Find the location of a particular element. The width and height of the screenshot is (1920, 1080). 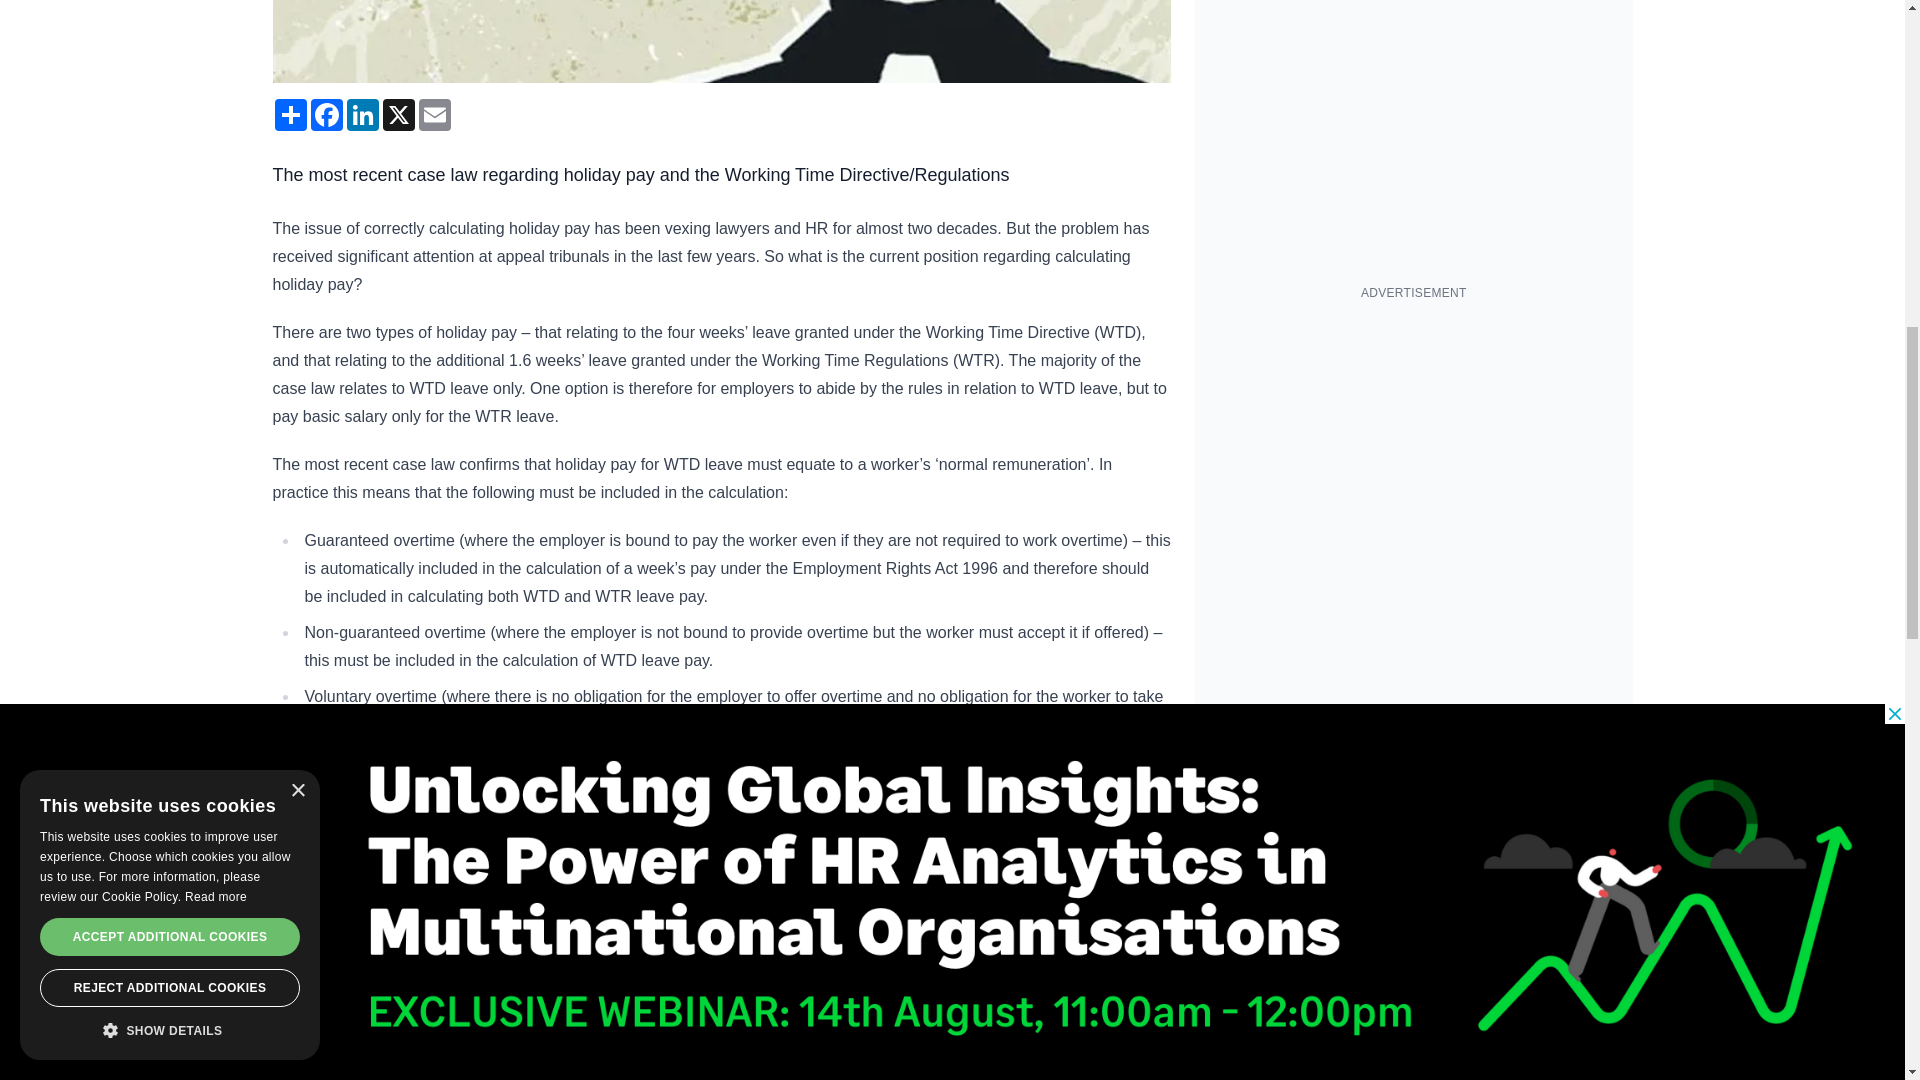

Facebook is located at coordinates (325, 114).